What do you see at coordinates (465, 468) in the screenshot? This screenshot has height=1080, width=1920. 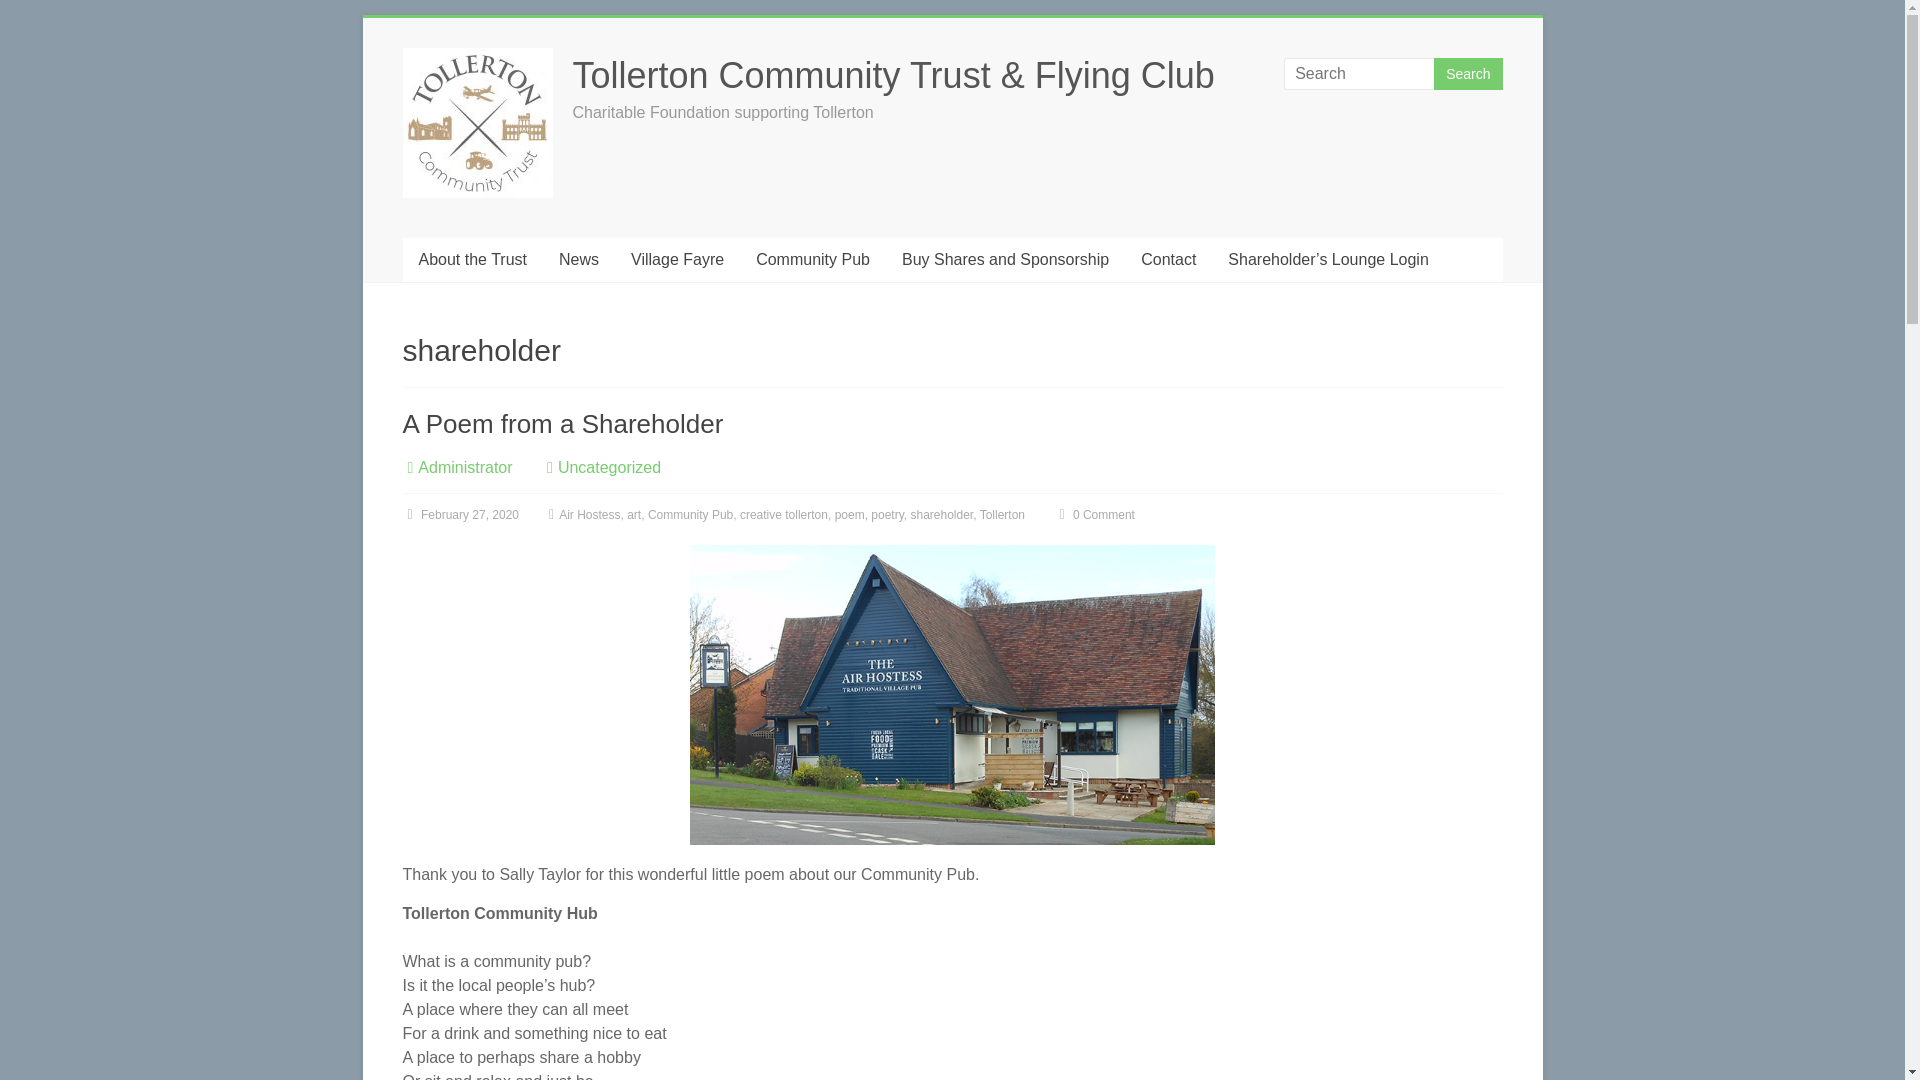 I see `Administrator` at bounding box center [465, 468].